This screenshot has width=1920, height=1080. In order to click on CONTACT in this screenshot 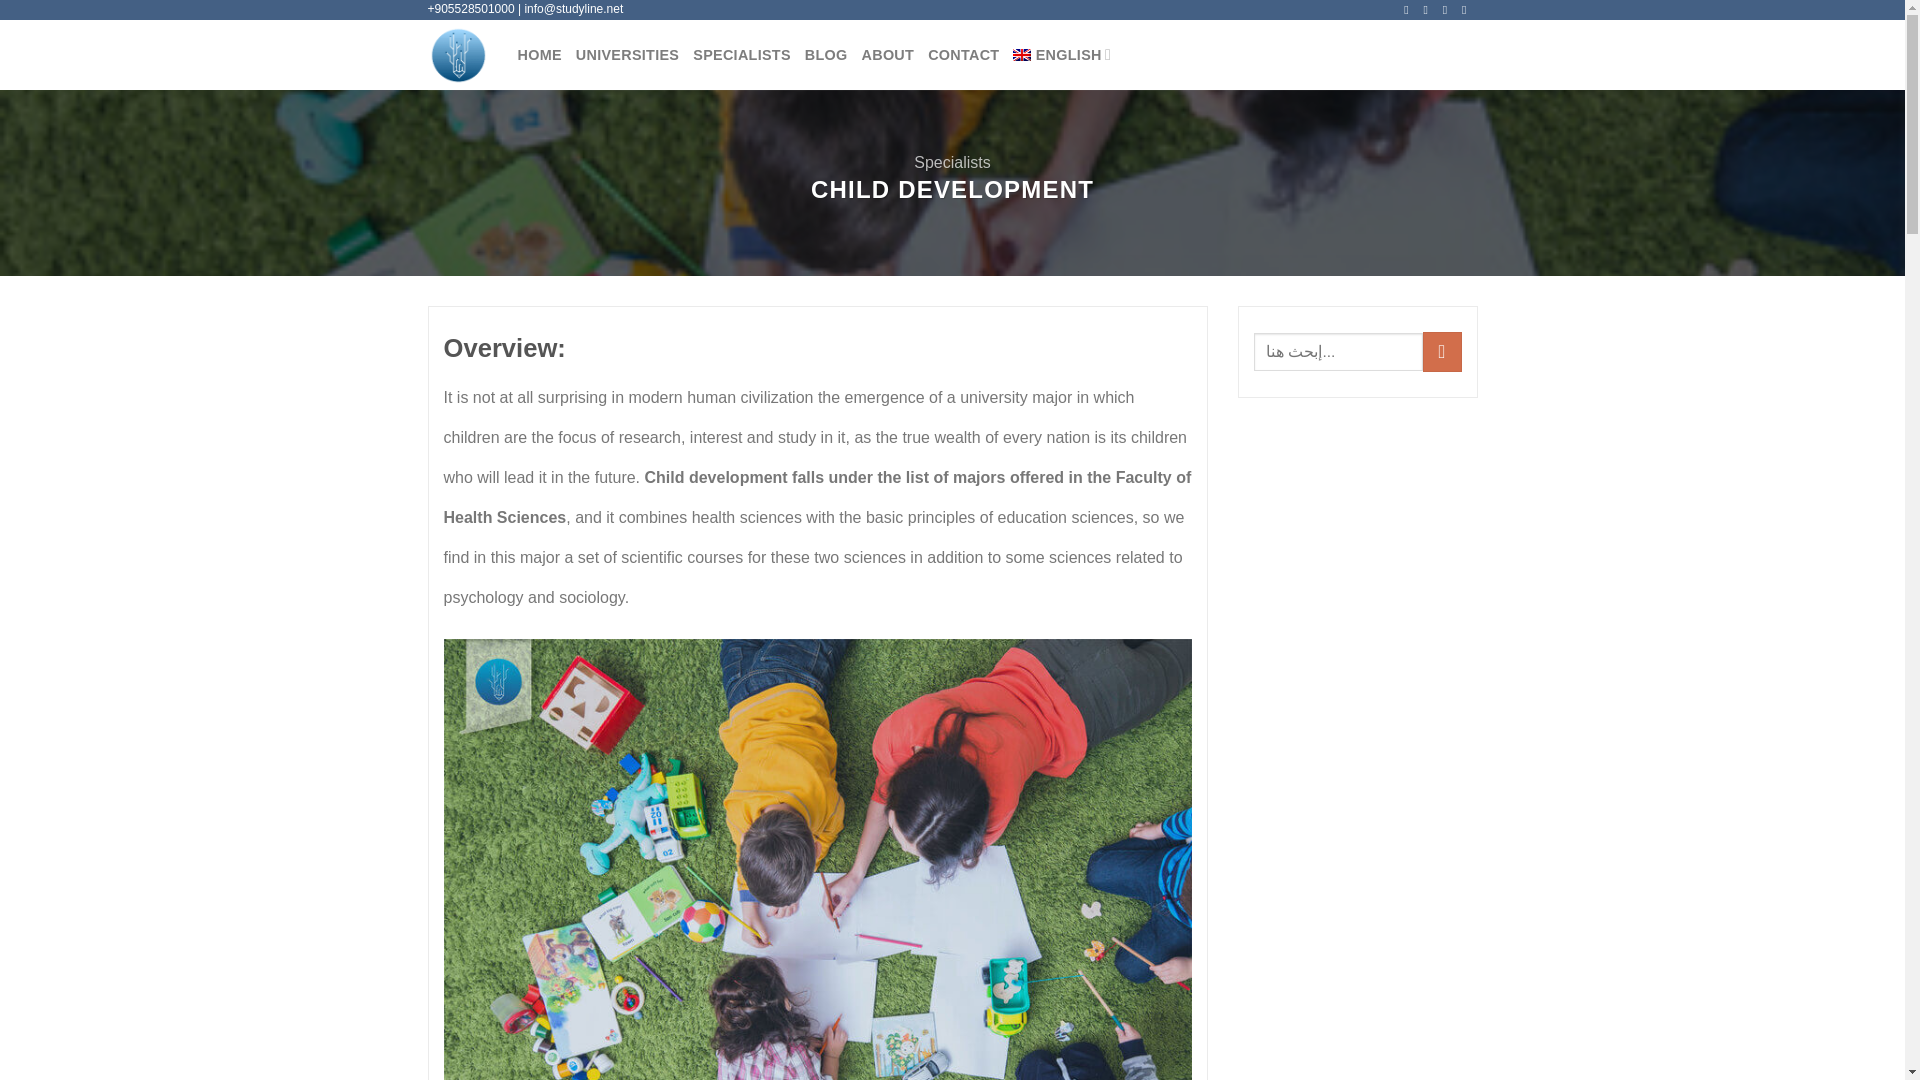, I will do `click(962, 54)`.